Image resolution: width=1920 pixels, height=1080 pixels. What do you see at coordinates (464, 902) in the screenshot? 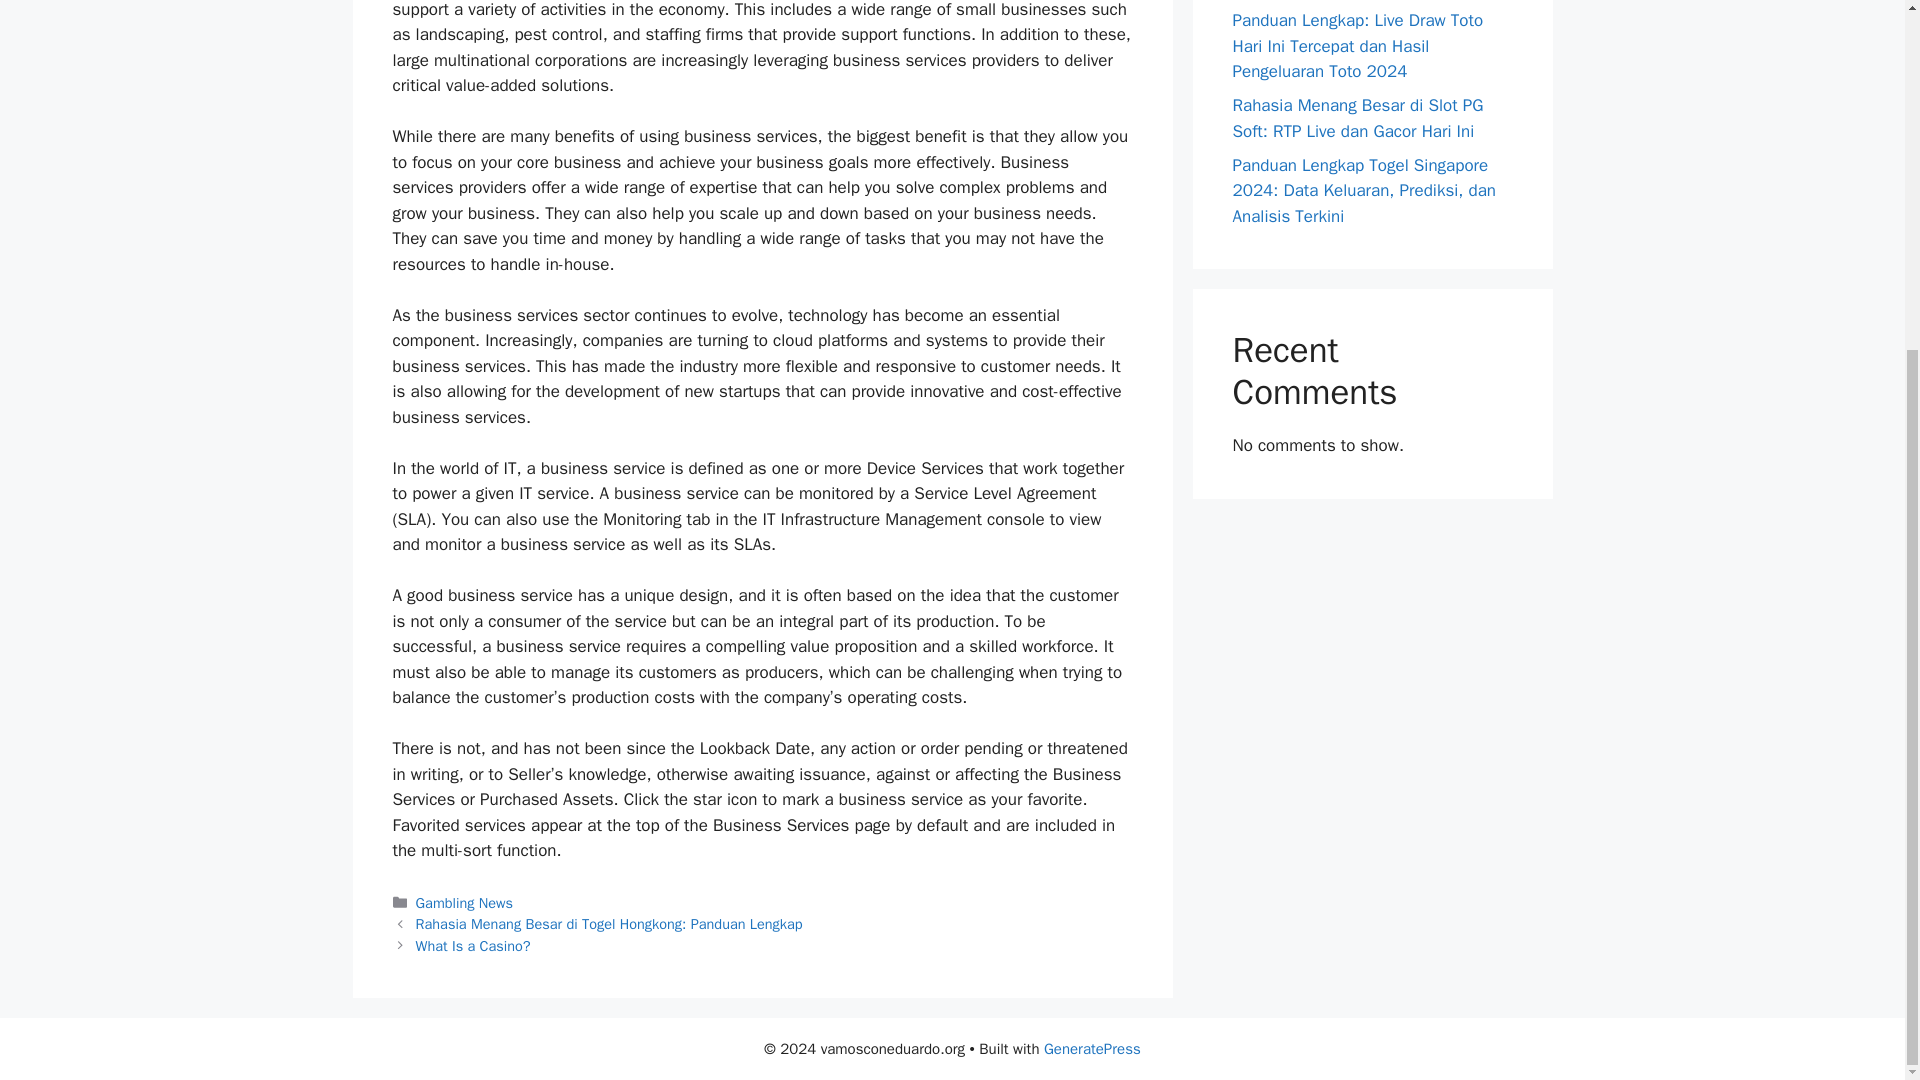
I see `Gambling News` at bounding box center [464, 902].